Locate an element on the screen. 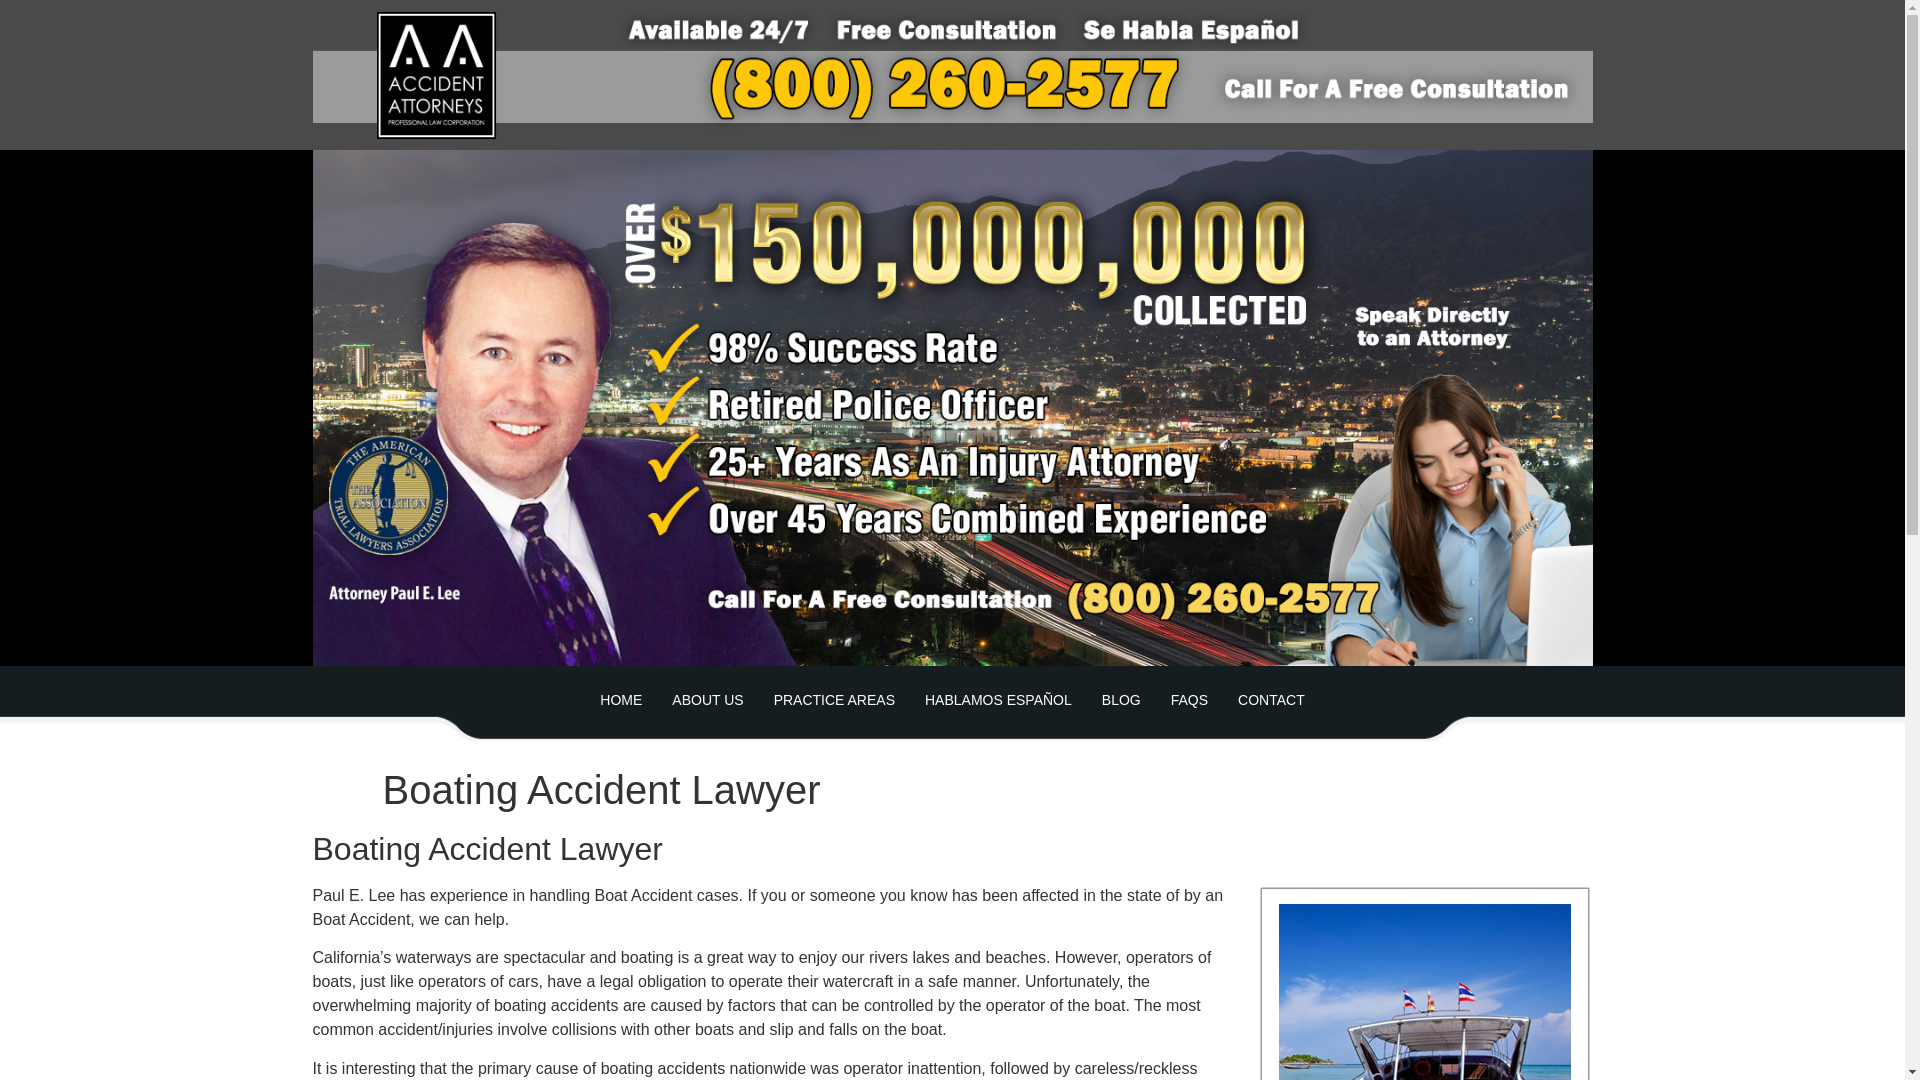  CONTACT is located at coordinates (1272, 700).